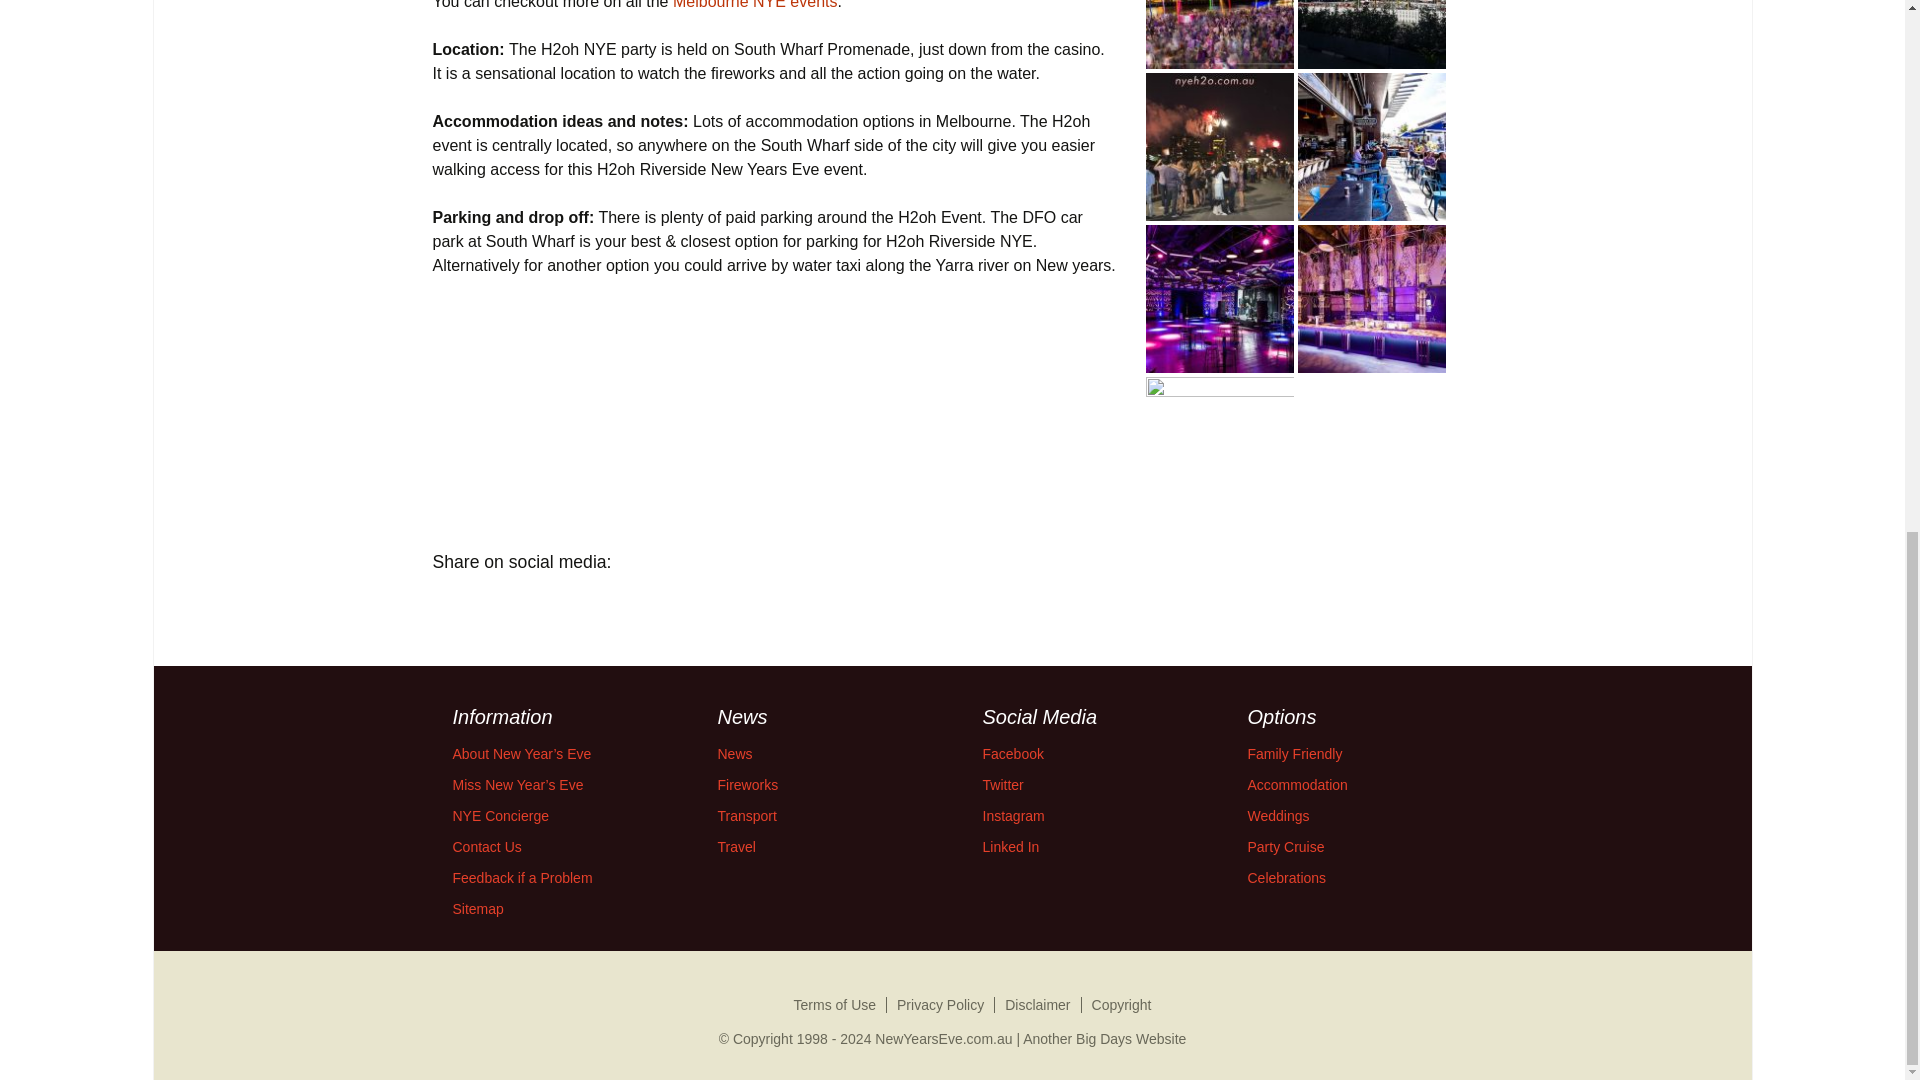 The width and height of the screenshot is (1920, 1080). What do you see at coordinates (500, 816) in the screenshot?
I see `NYE Concierge` at bounding box center [500, 816].